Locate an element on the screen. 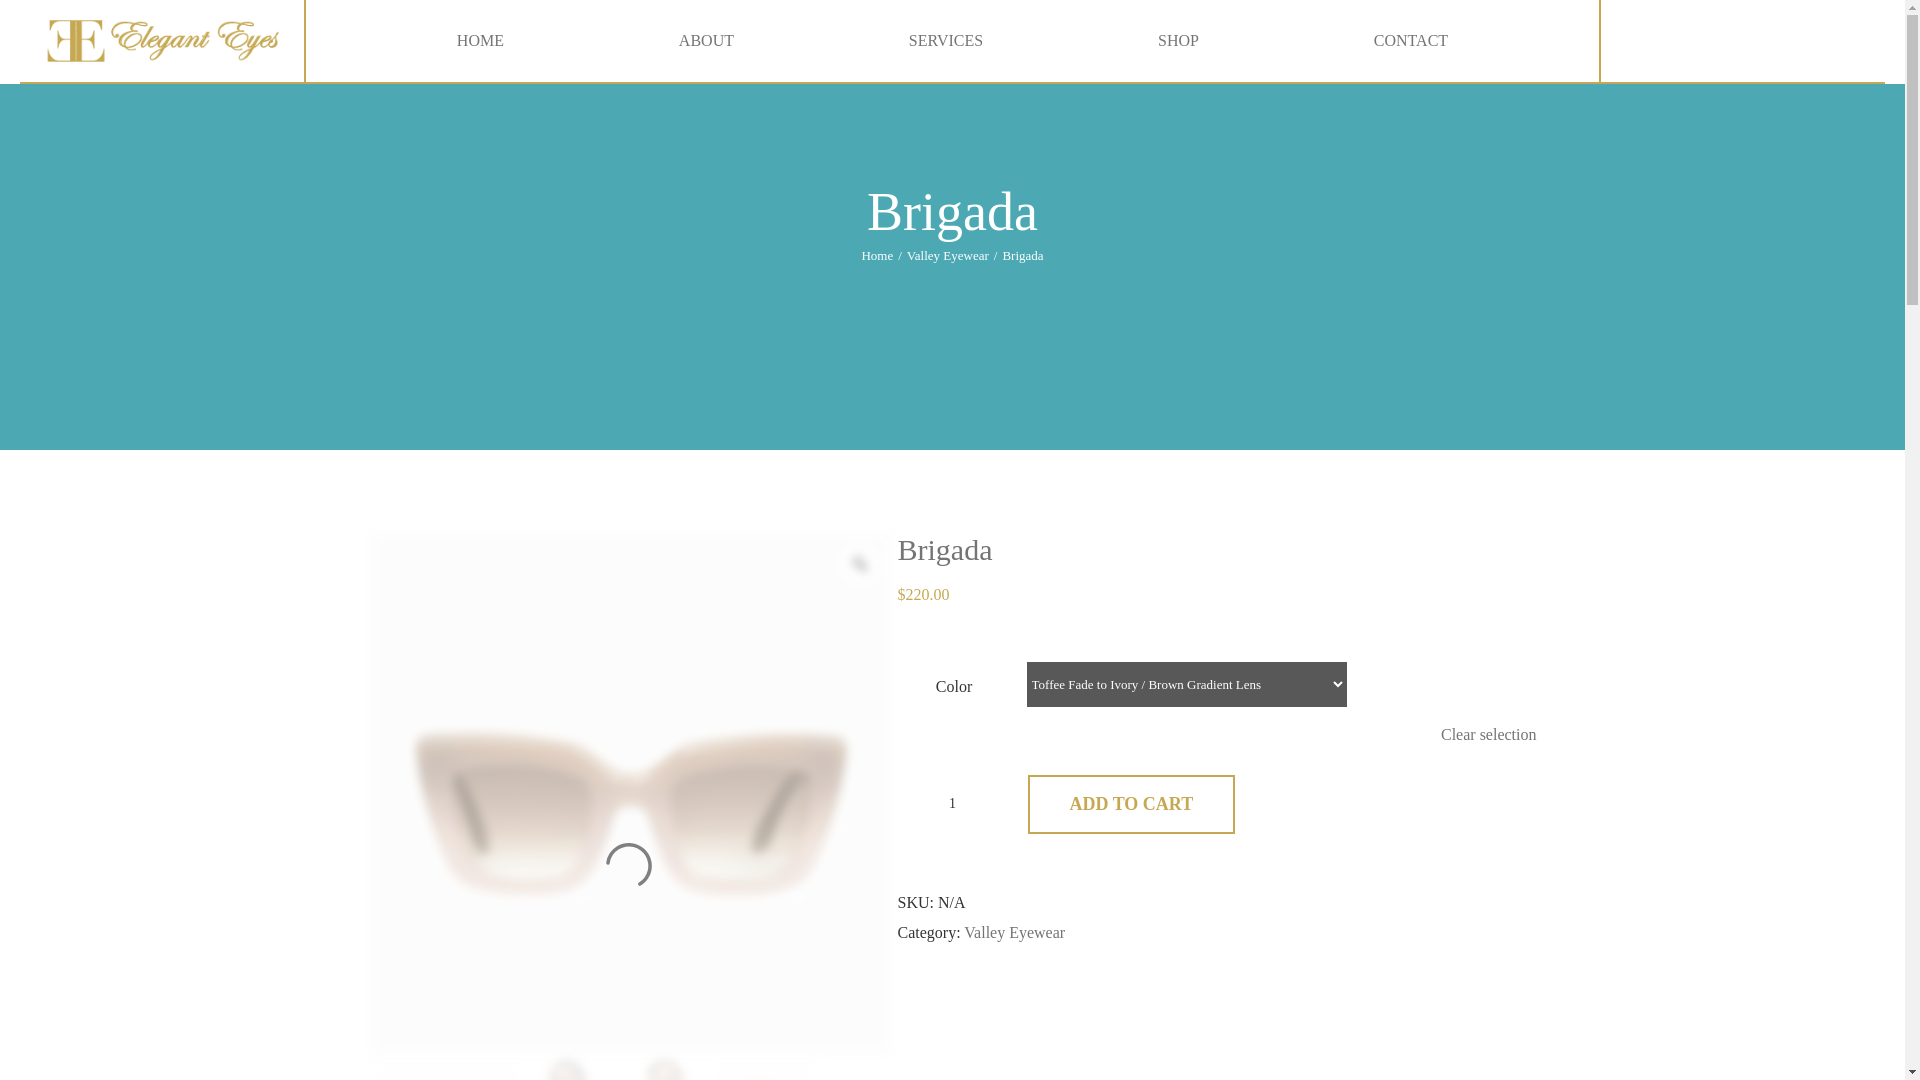 This screenshot has height=1080, width=1920. ADD TO CART is located at coordinates (1132, 804).